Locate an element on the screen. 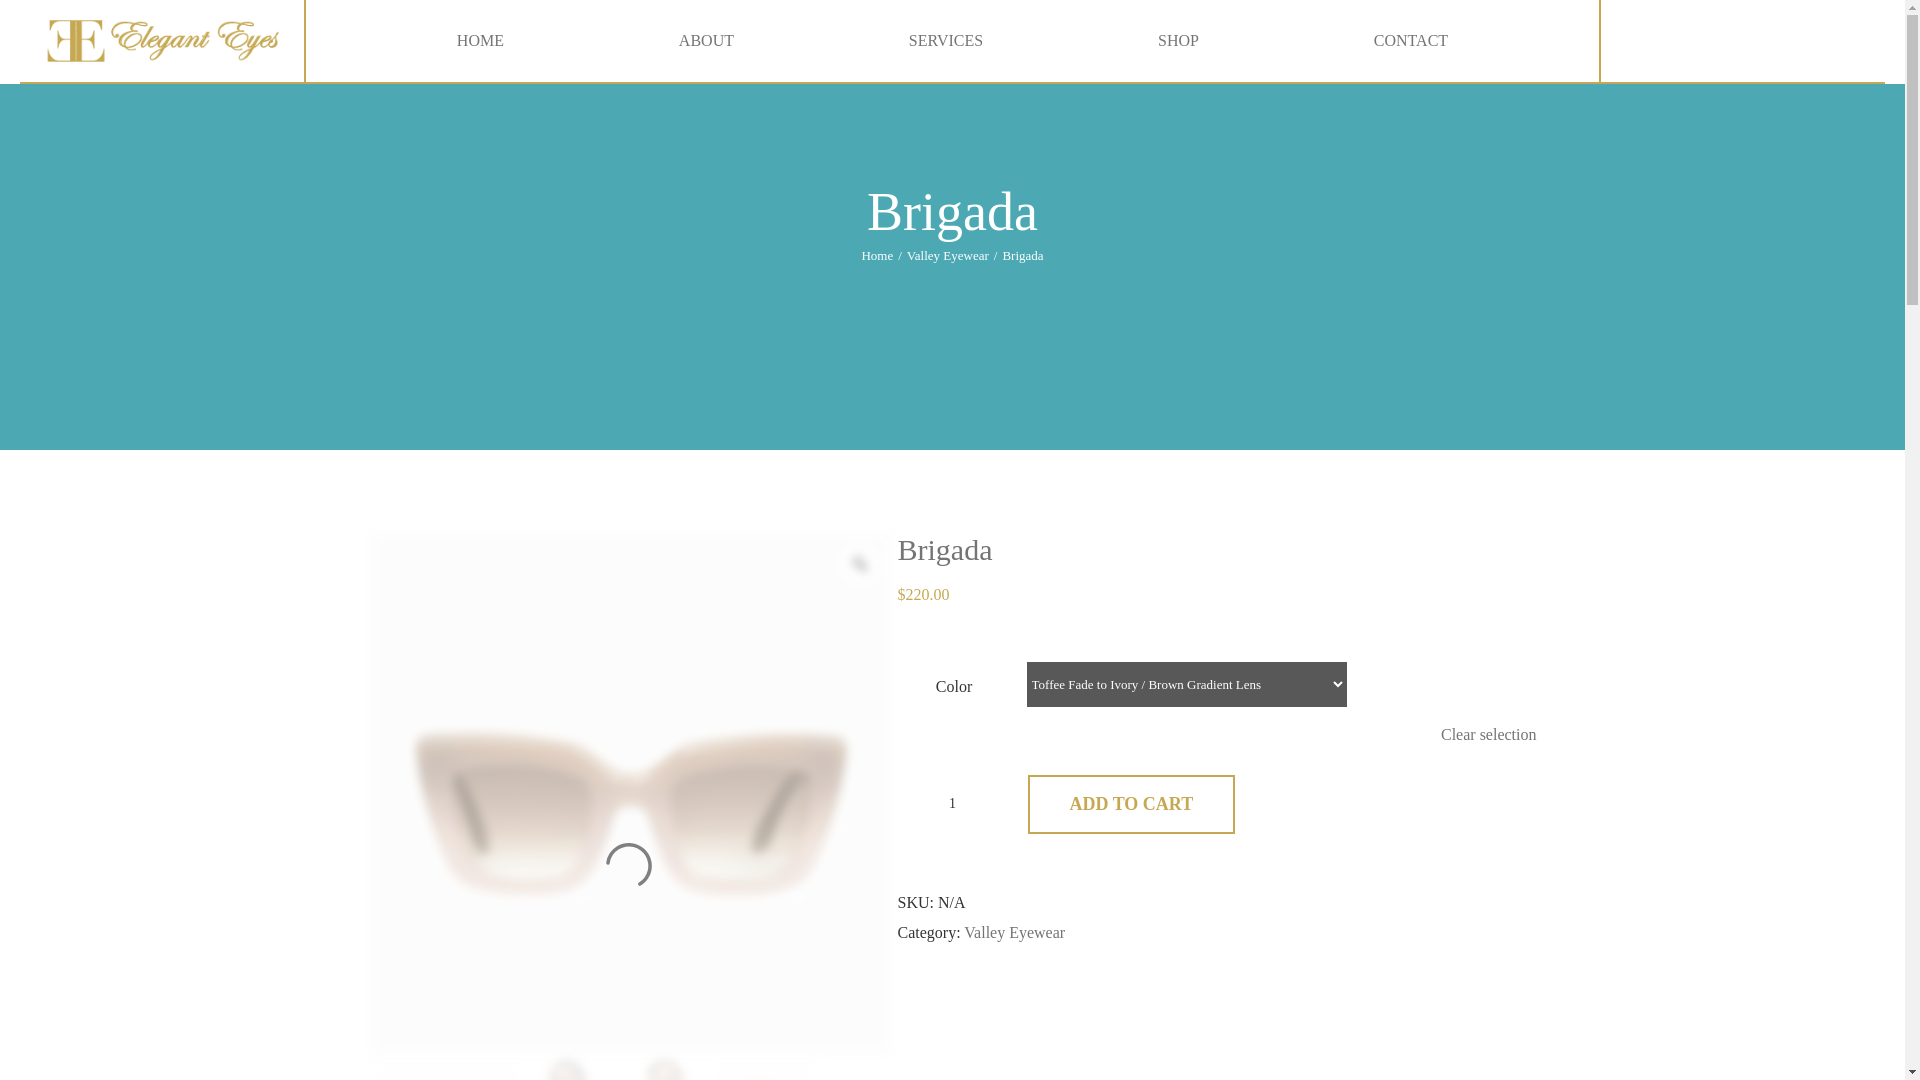 This screenshot has height=1080, width=1920. ADD TO CART is located at coordinates (1132, 804).